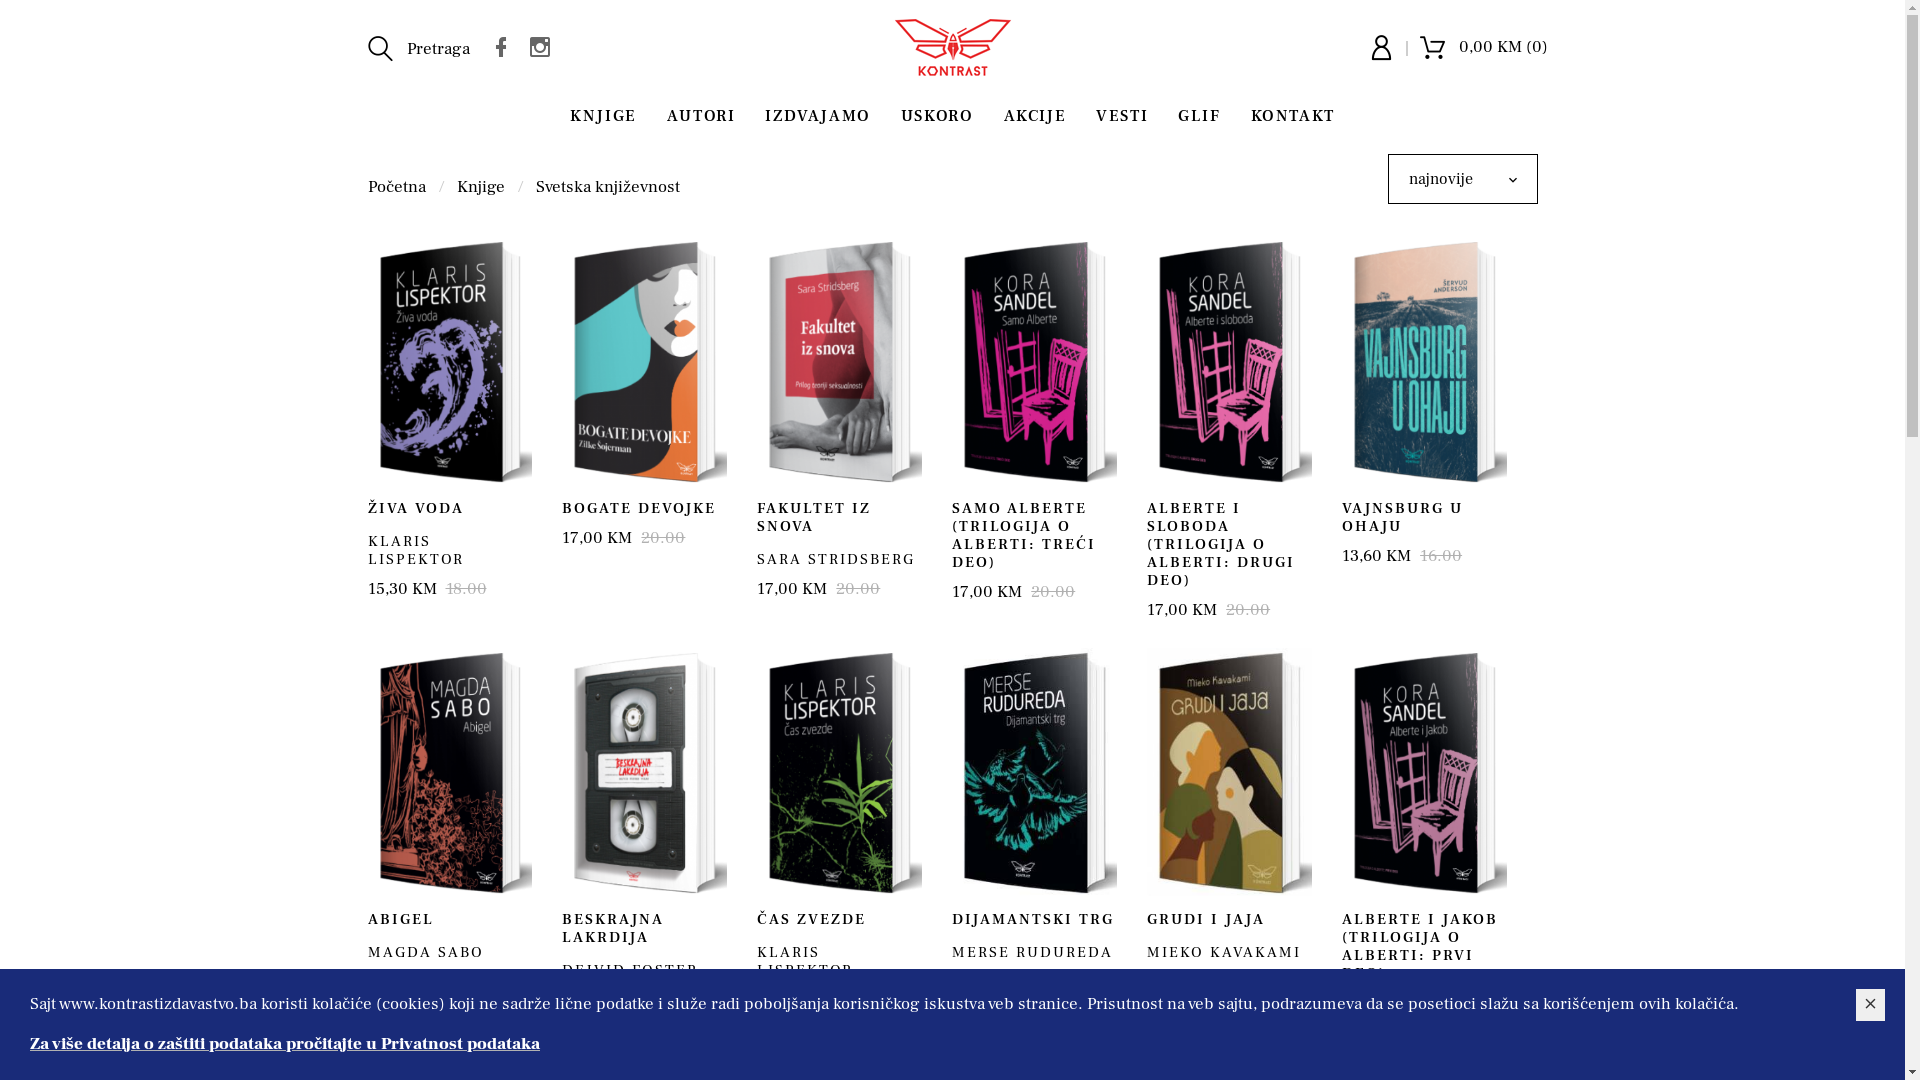  I want to click on GLIF, so click(1199, 118).